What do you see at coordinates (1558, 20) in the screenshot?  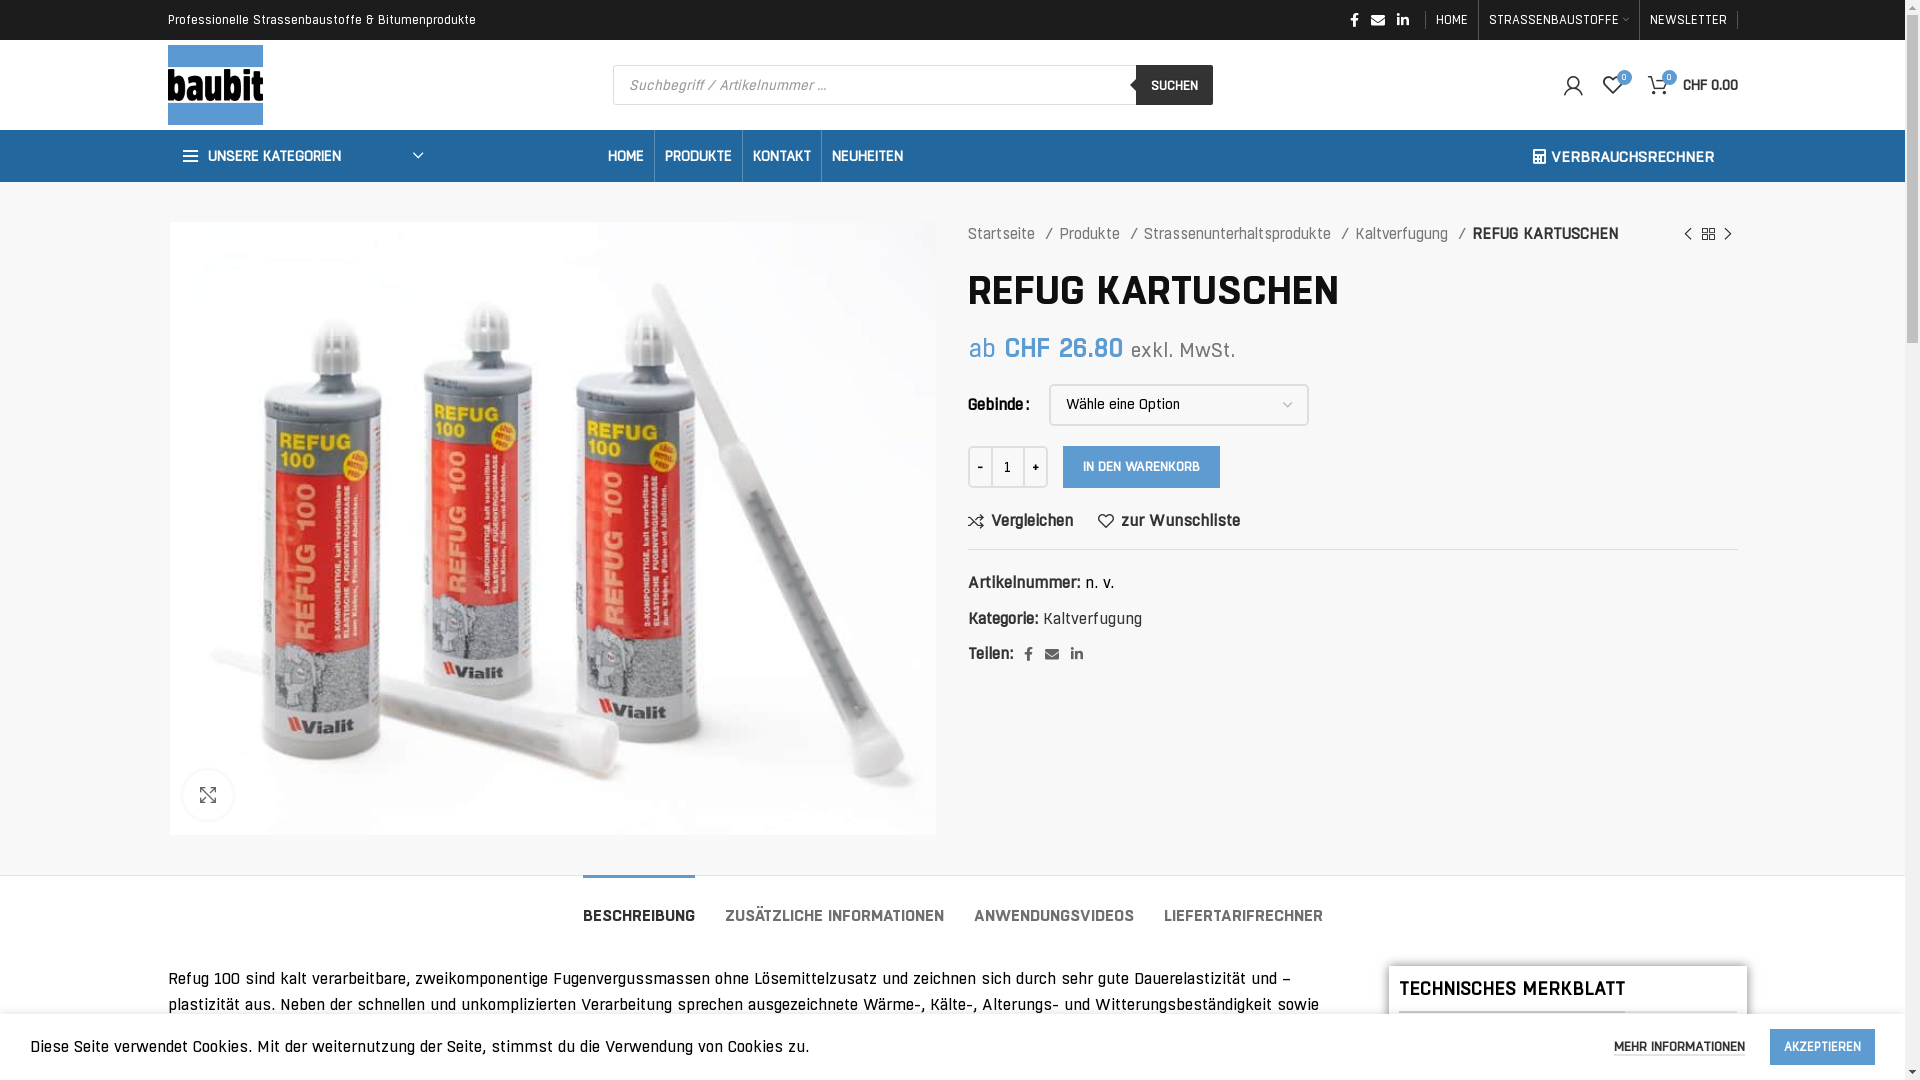 I see `STRASSENBAUSTOFFE` at bounding box center [1558, 20].